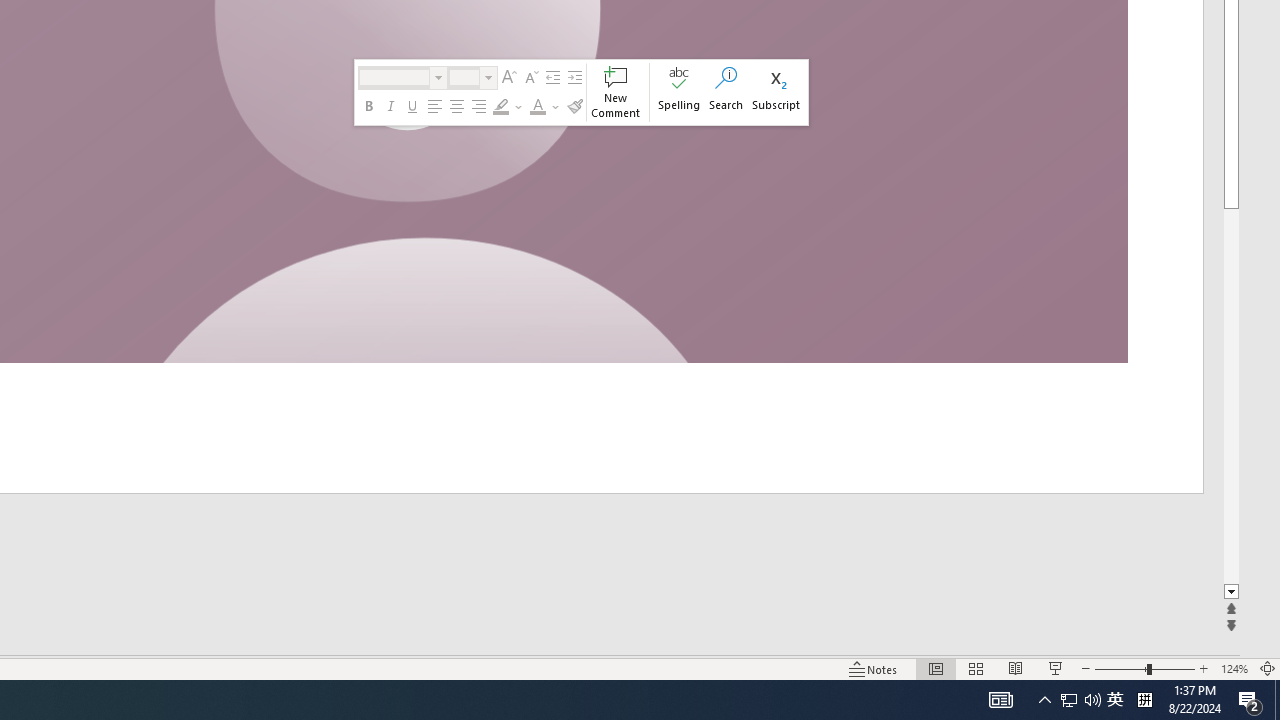  I want to click on Class: NetUITextbox, so click(464, 77).